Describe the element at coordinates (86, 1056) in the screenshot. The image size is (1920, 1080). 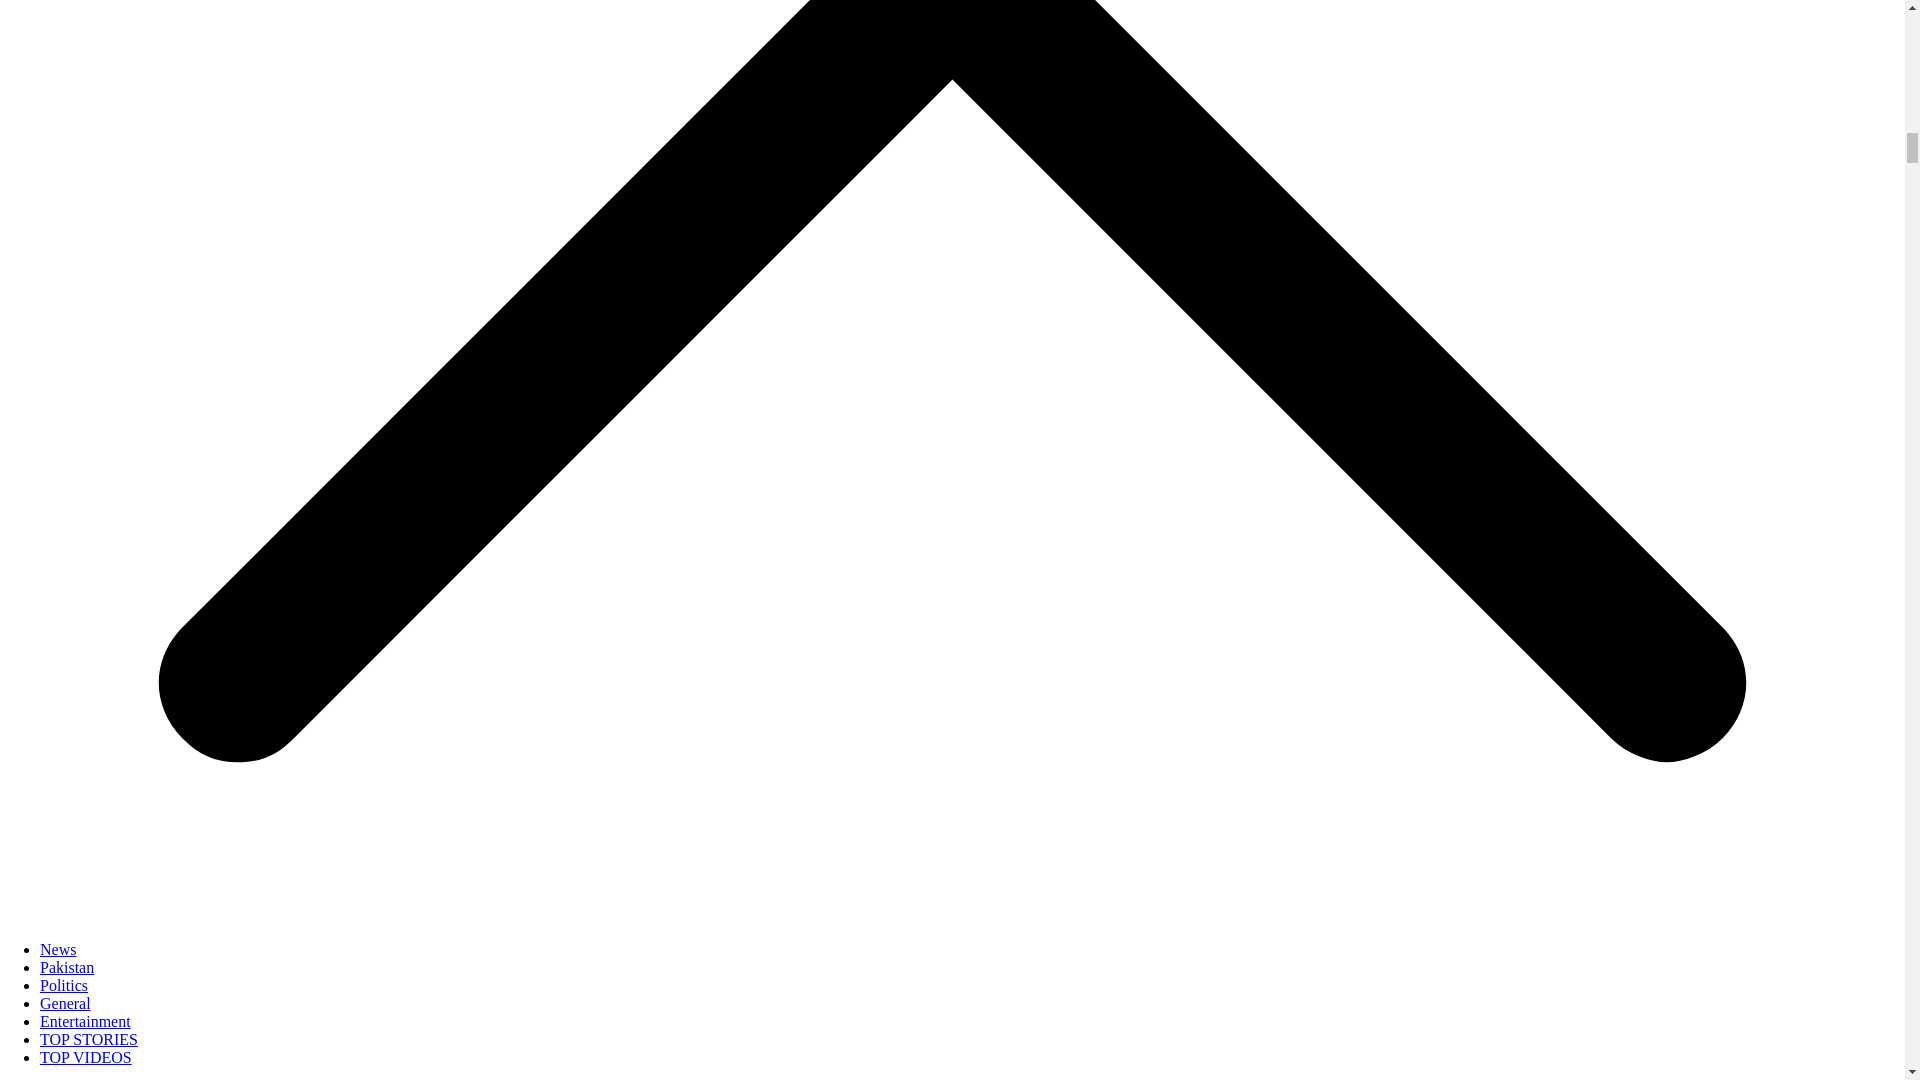
I see `TOP VIDEOS` at that location.